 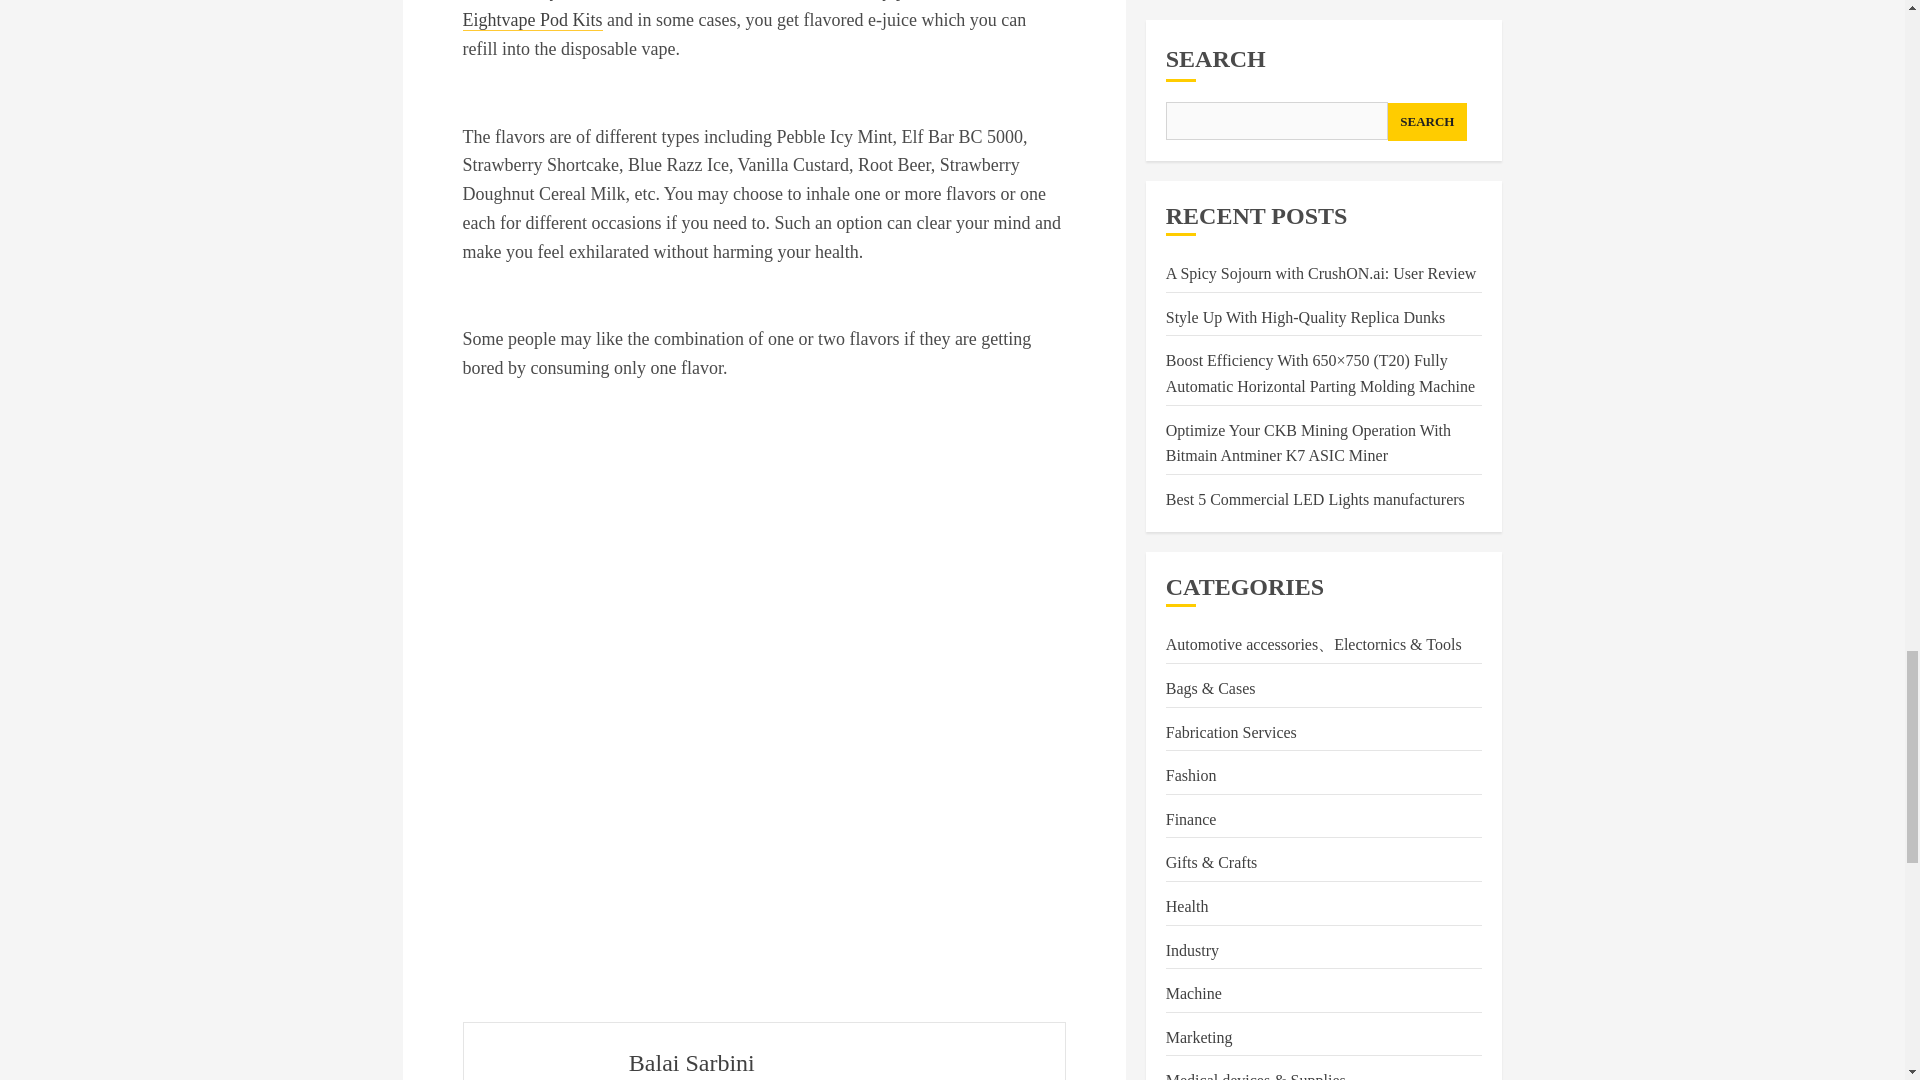 I want to click on Eightvape Pod Kits, so click(x=532, y=20).